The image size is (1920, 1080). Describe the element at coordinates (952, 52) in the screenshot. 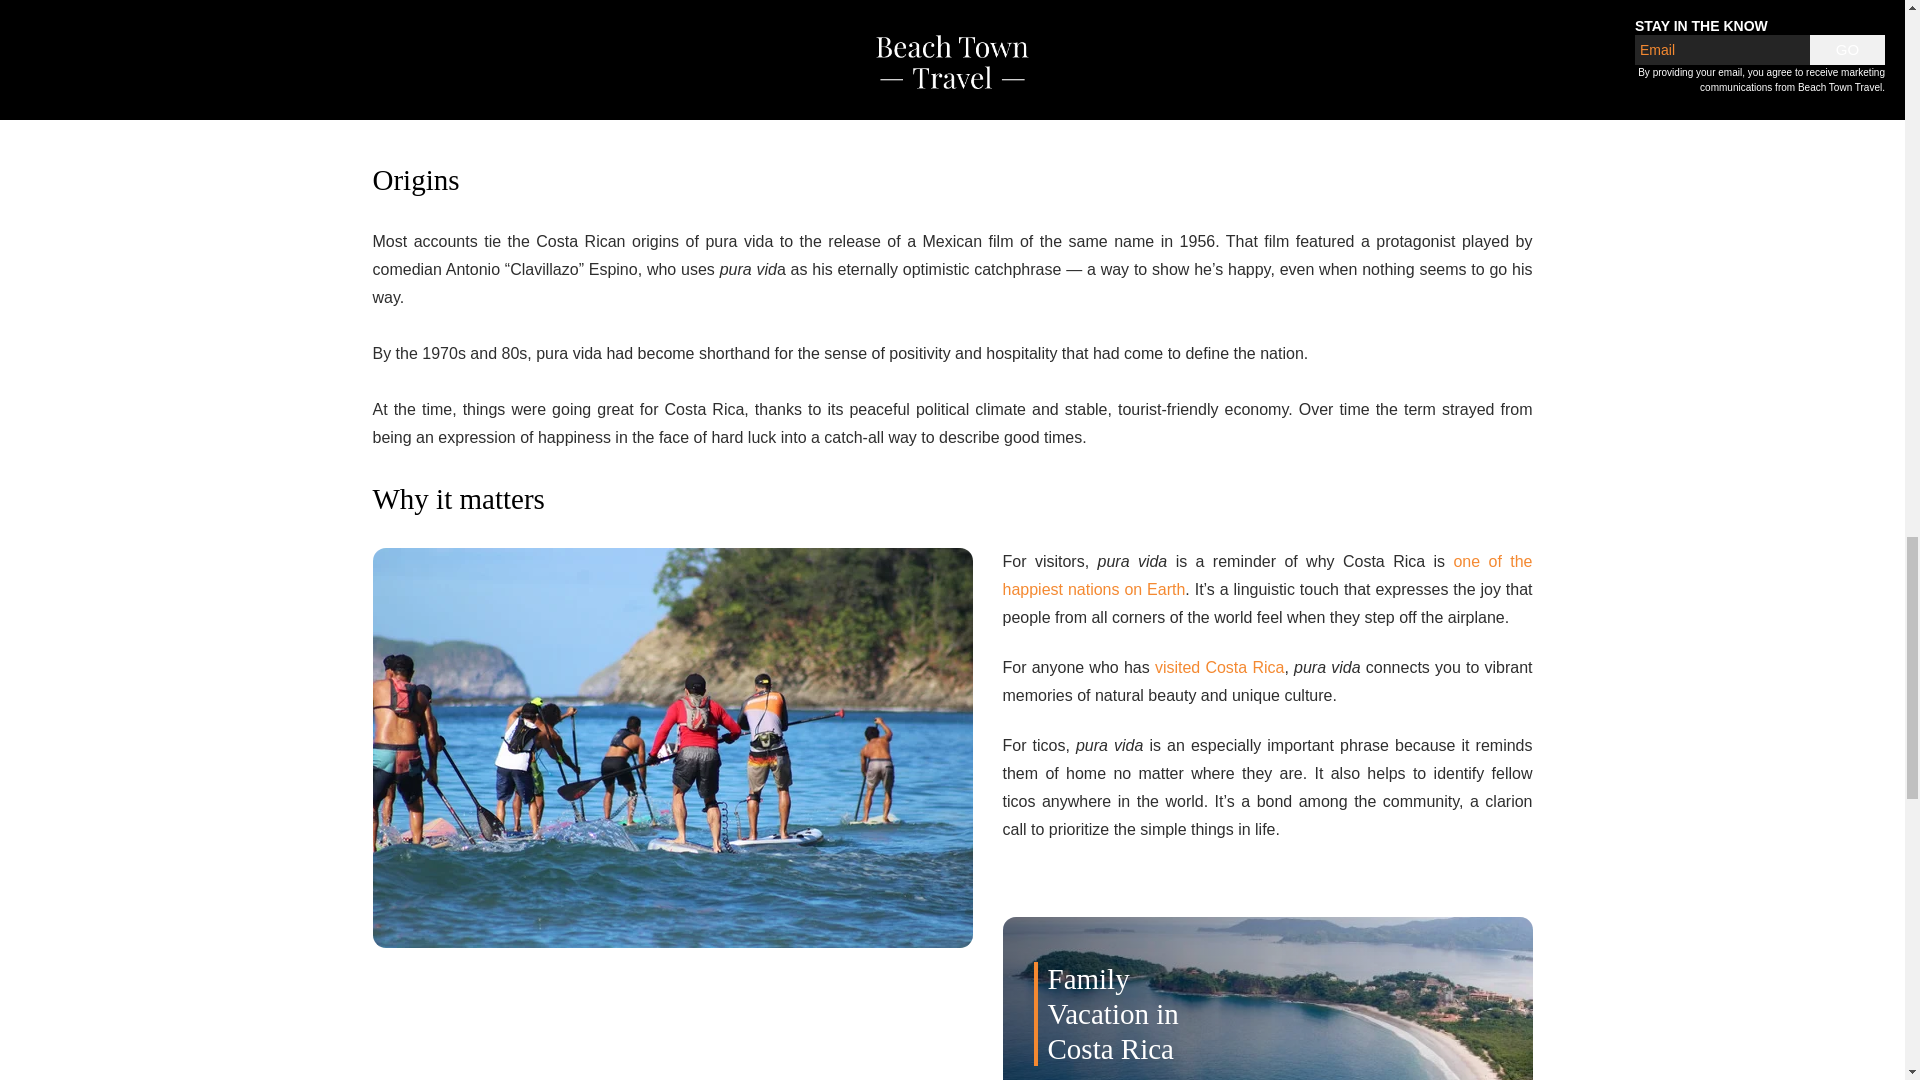

I see `HubSpot Video` at that location.